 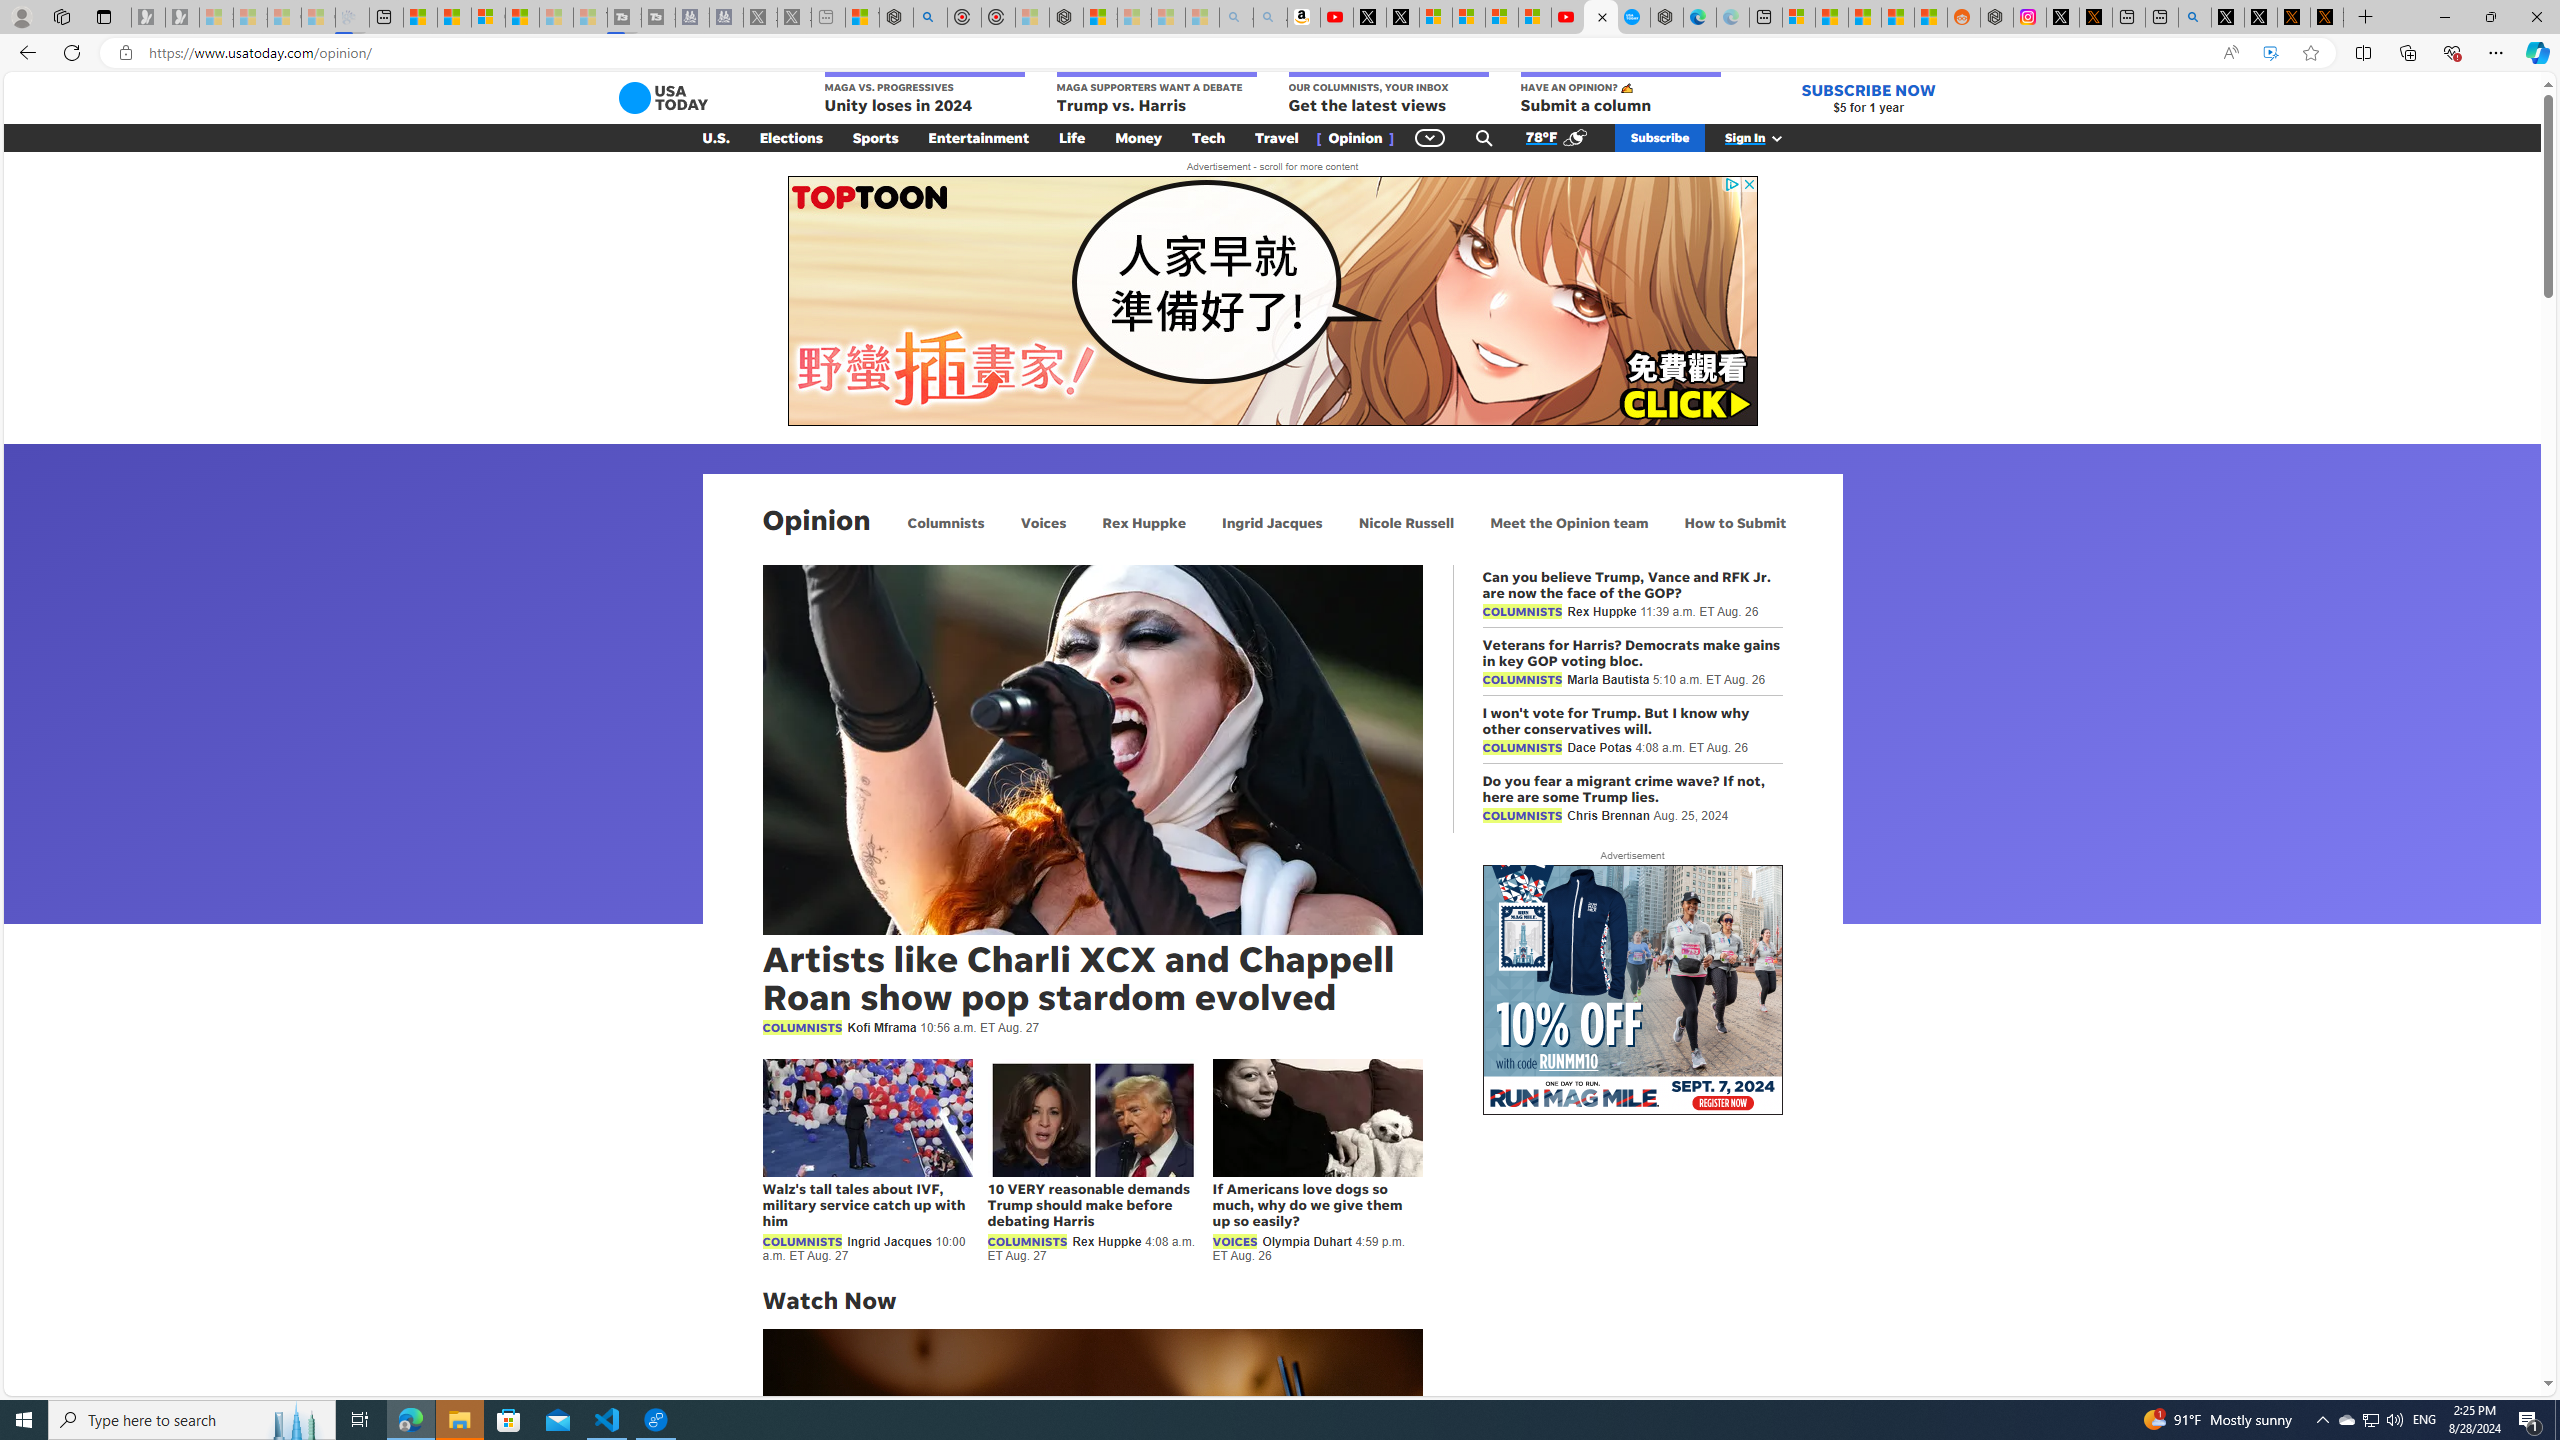 I want to click on New tab - Sleeping, so click(x=829, y=17).